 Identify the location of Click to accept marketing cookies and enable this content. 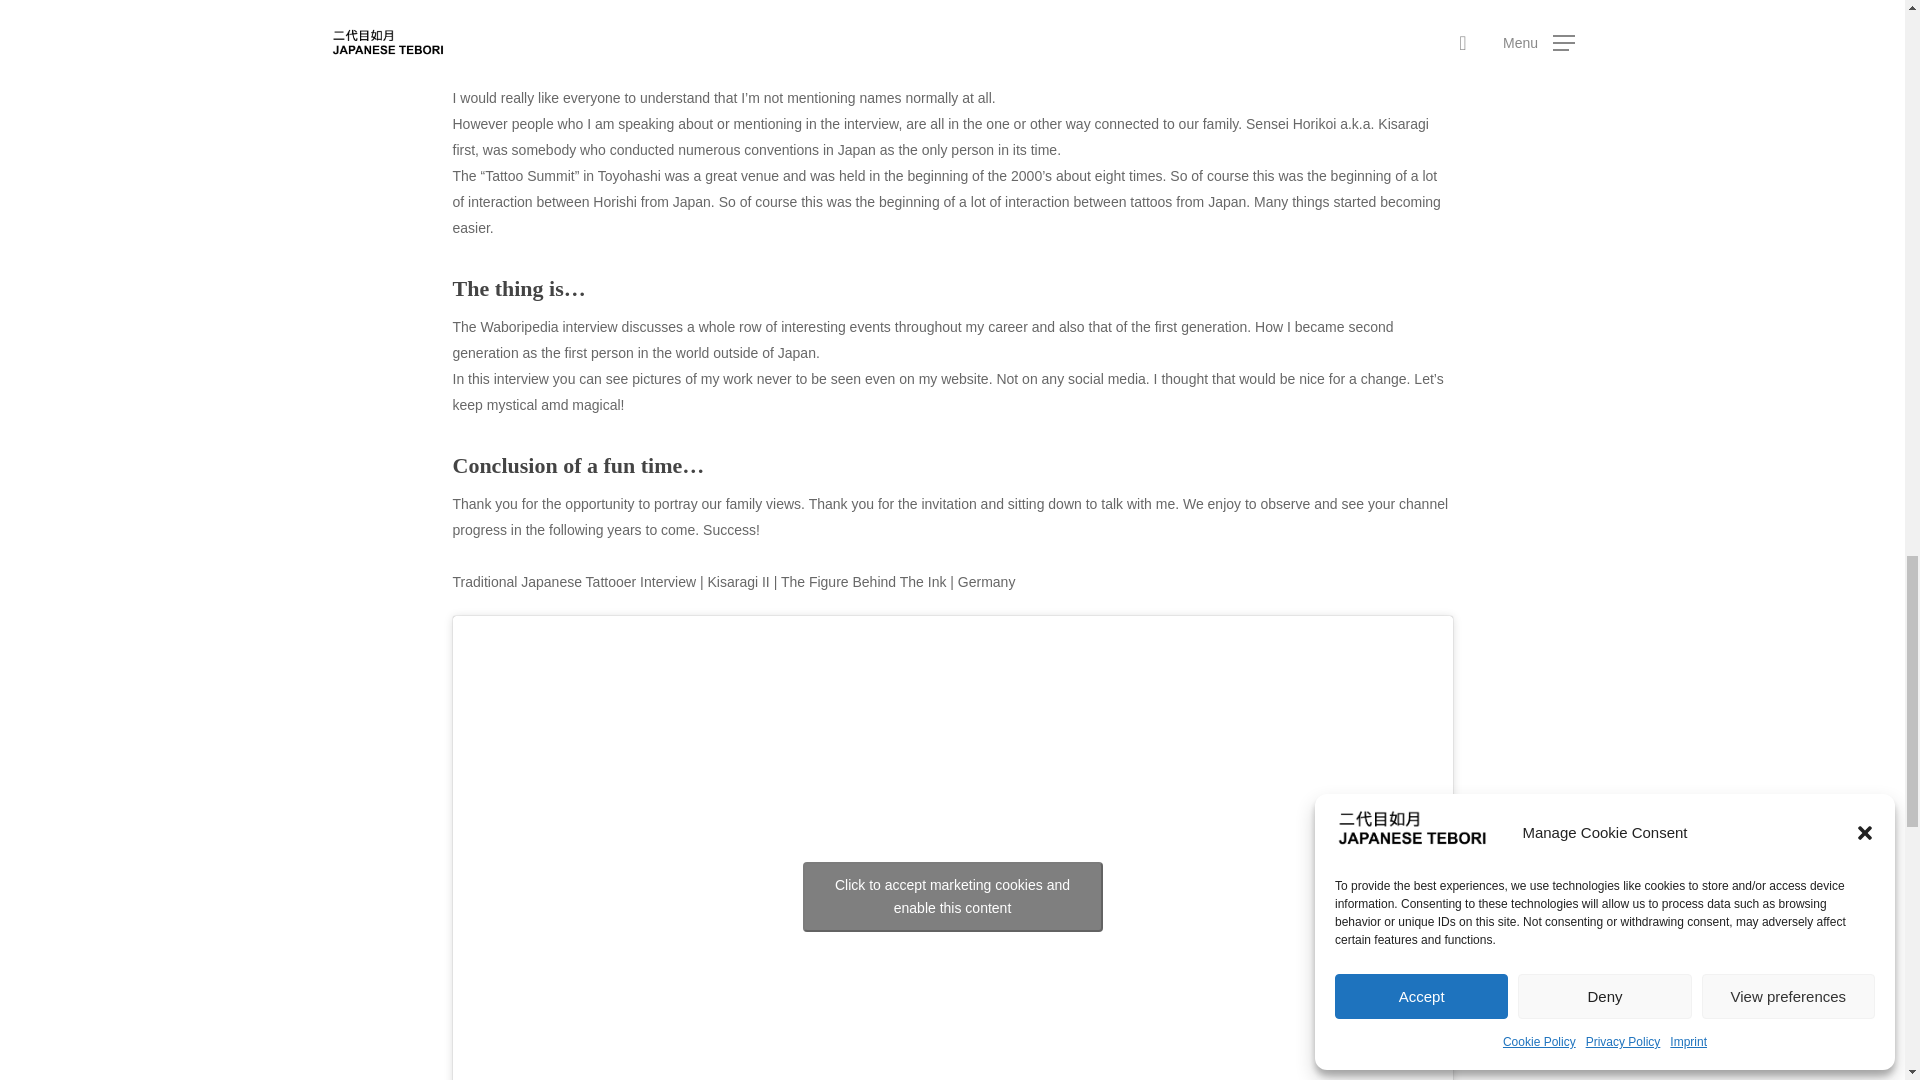
(952, 896).